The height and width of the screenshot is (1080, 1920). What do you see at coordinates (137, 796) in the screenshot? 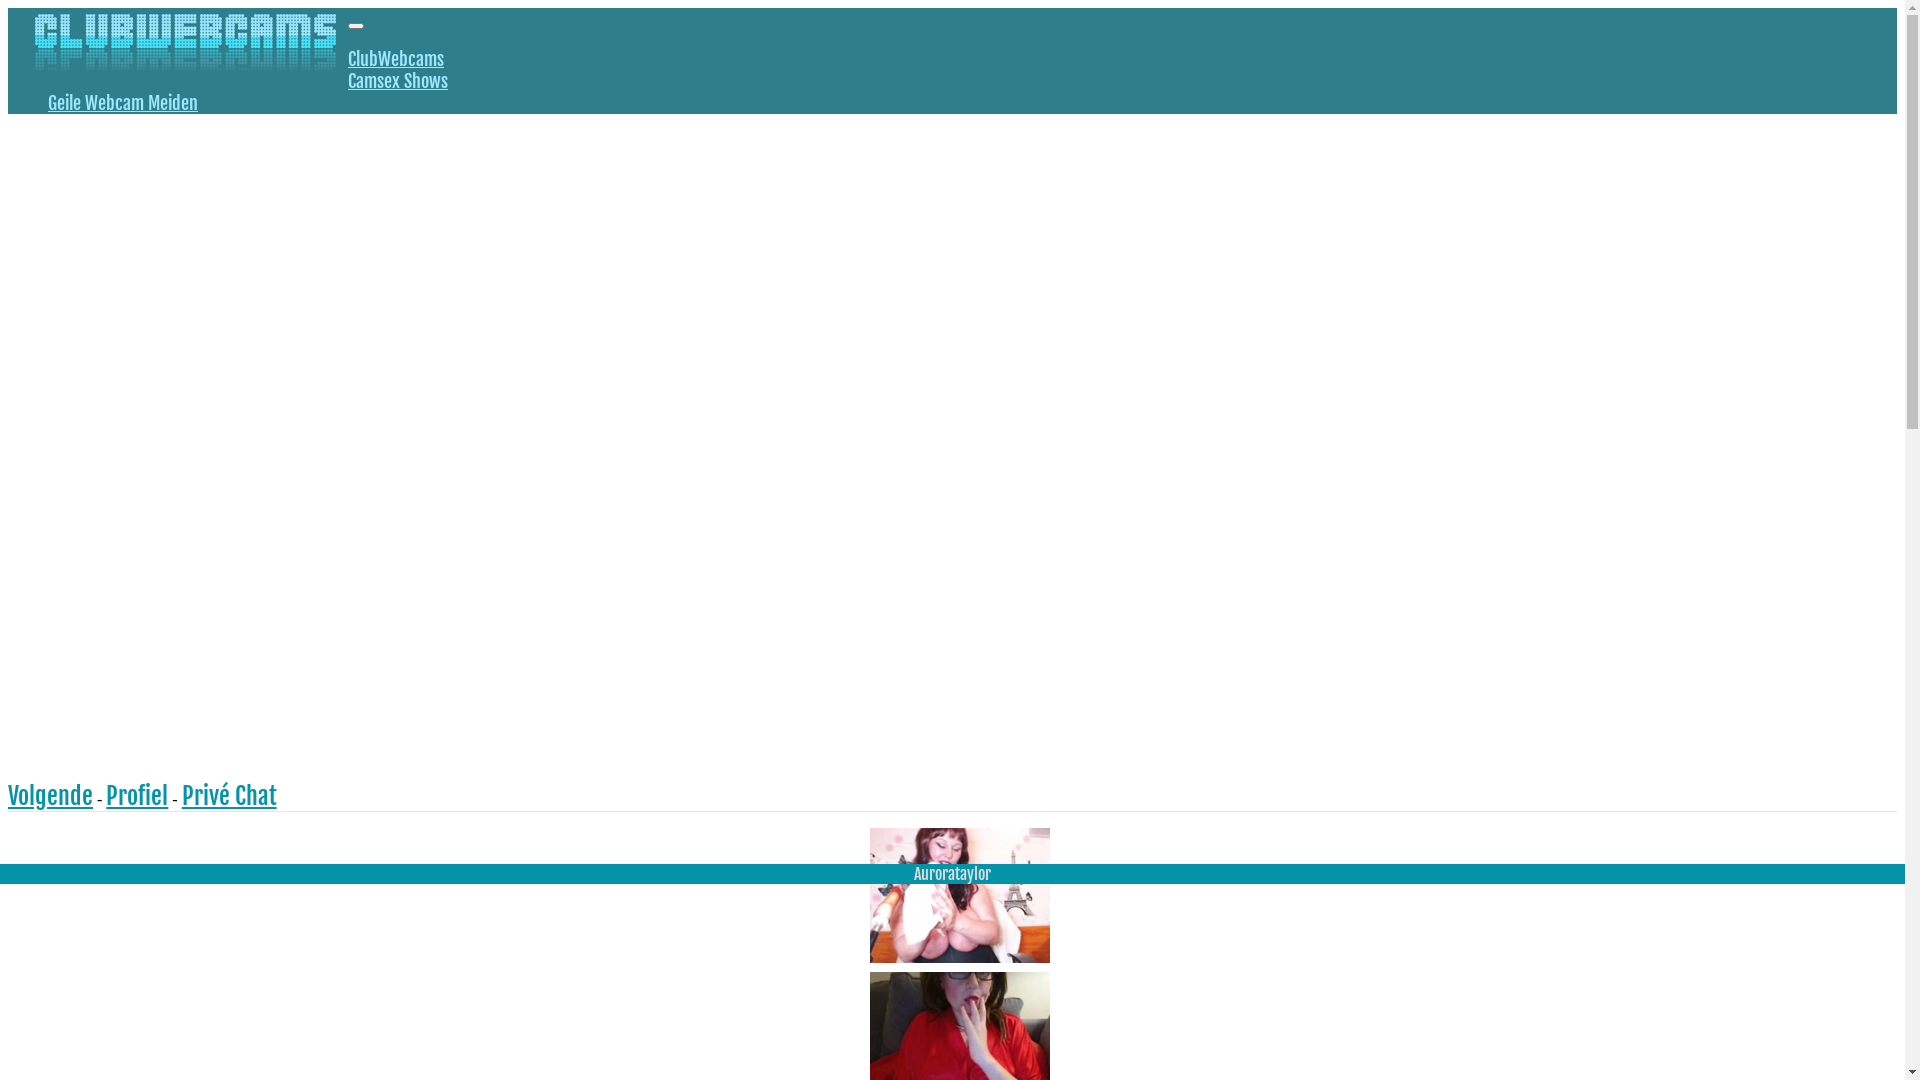
I see `Profiel` at bounding box center [137, 796].